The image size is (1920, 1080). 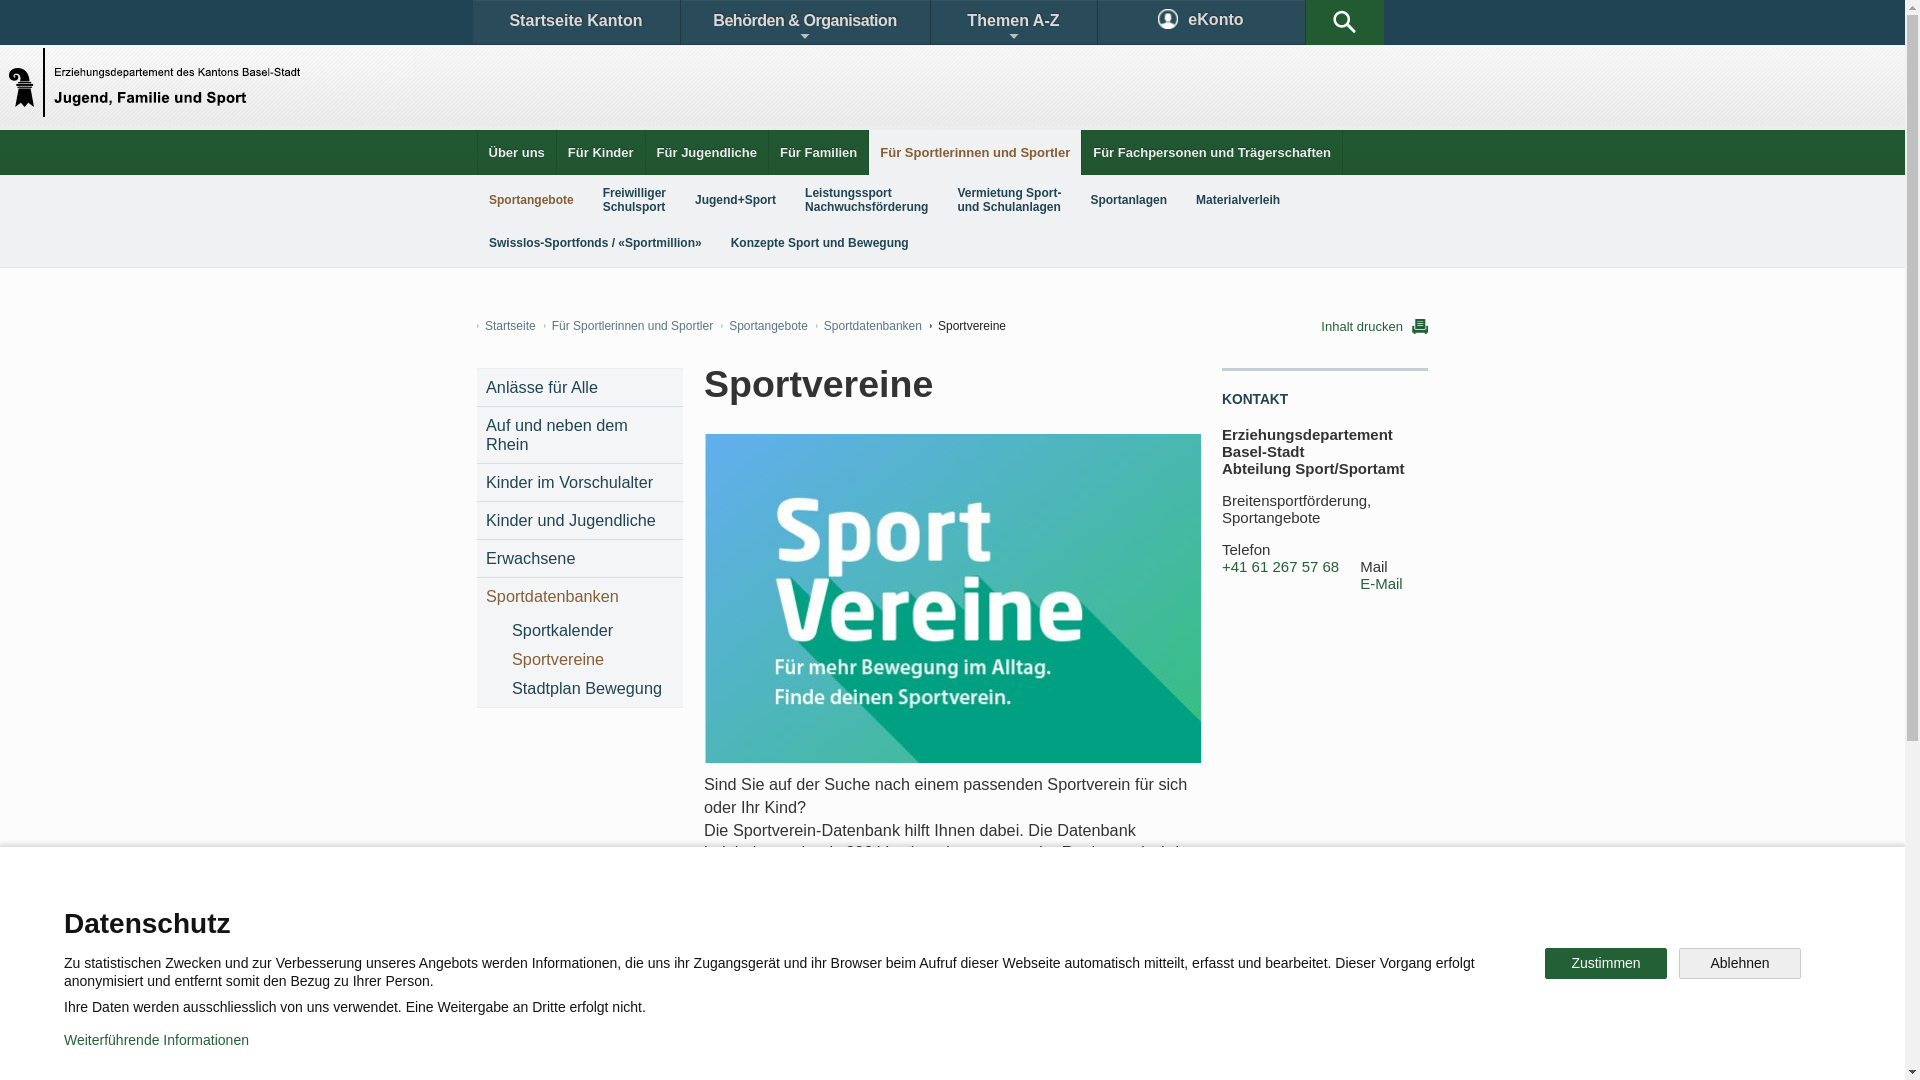 What do you see at coordinates (856, 1050) in the screenshot?
I see `Impressum` at bounding box center [856, 1050].